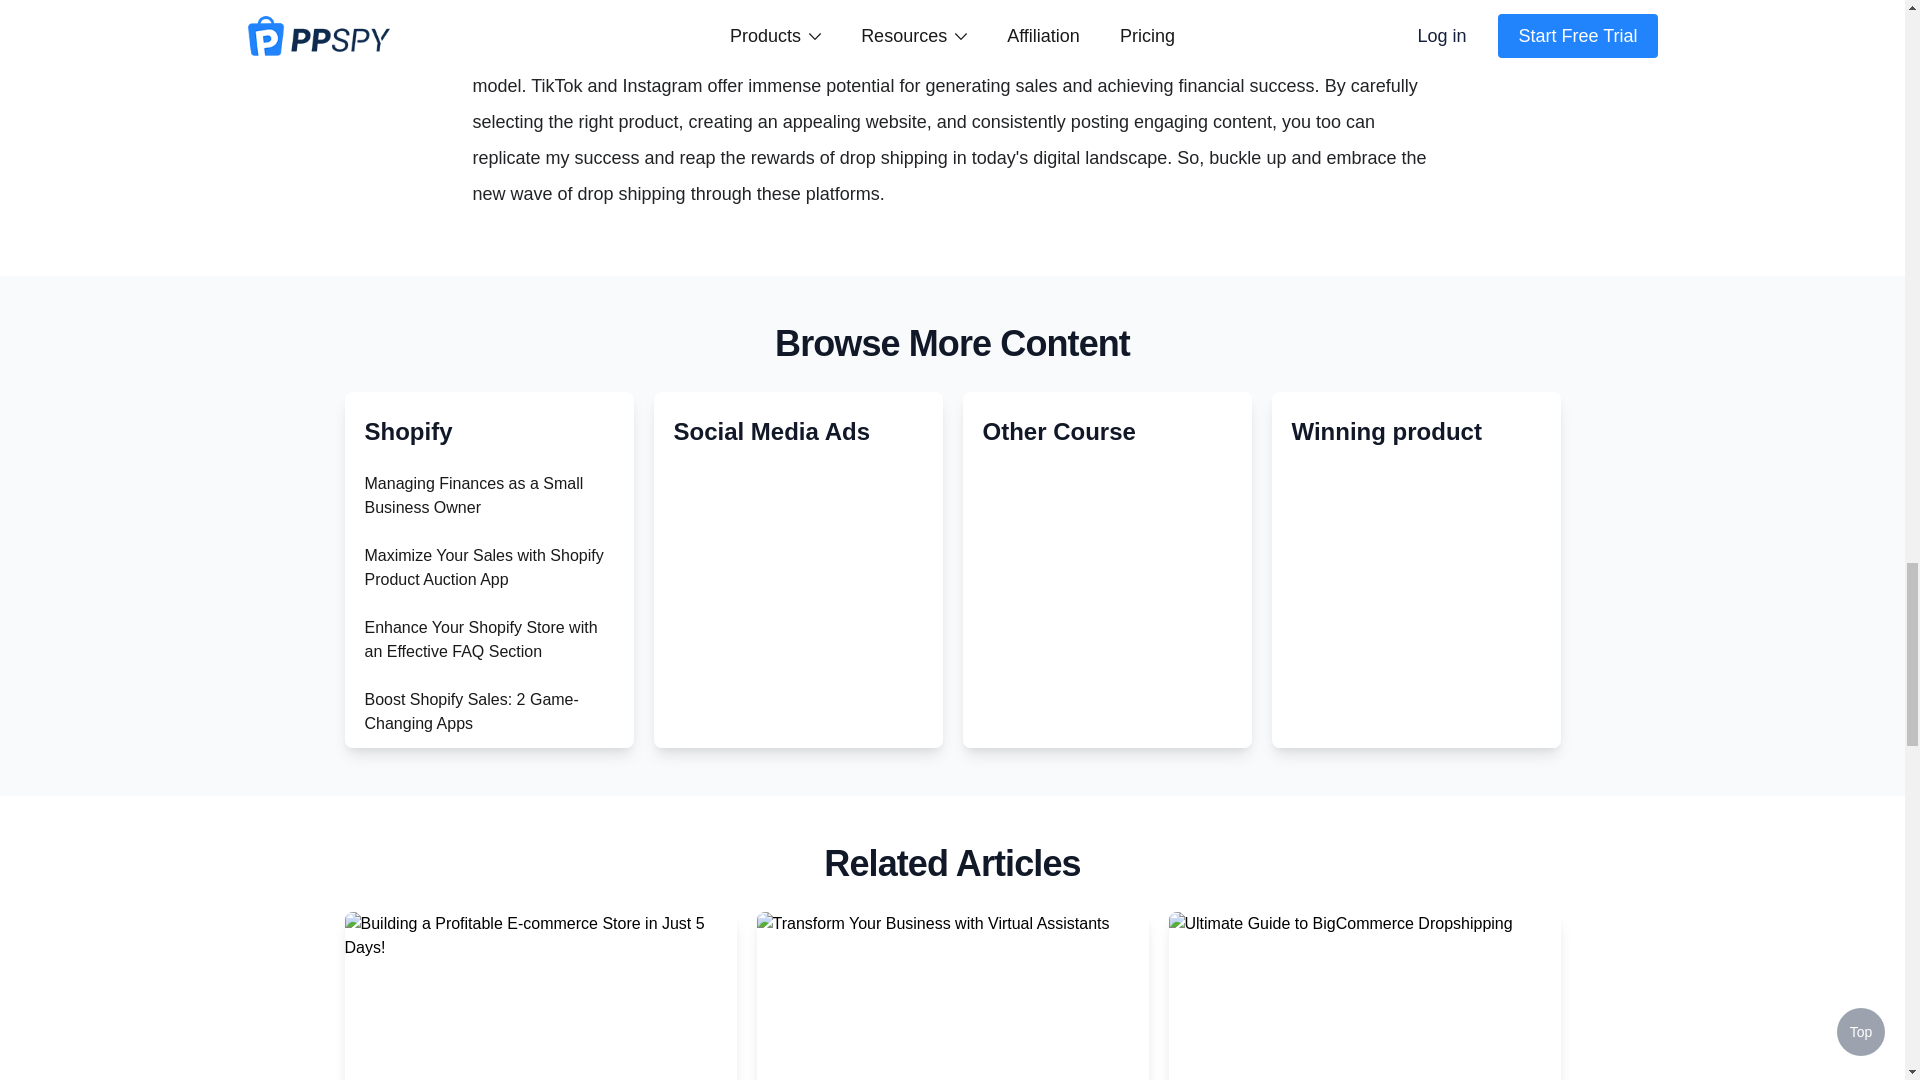  Describe the element at coordinates (483, 566) in the screenshot. I see `Maximize Your Sales with Shopify Product Auction App` at that location.